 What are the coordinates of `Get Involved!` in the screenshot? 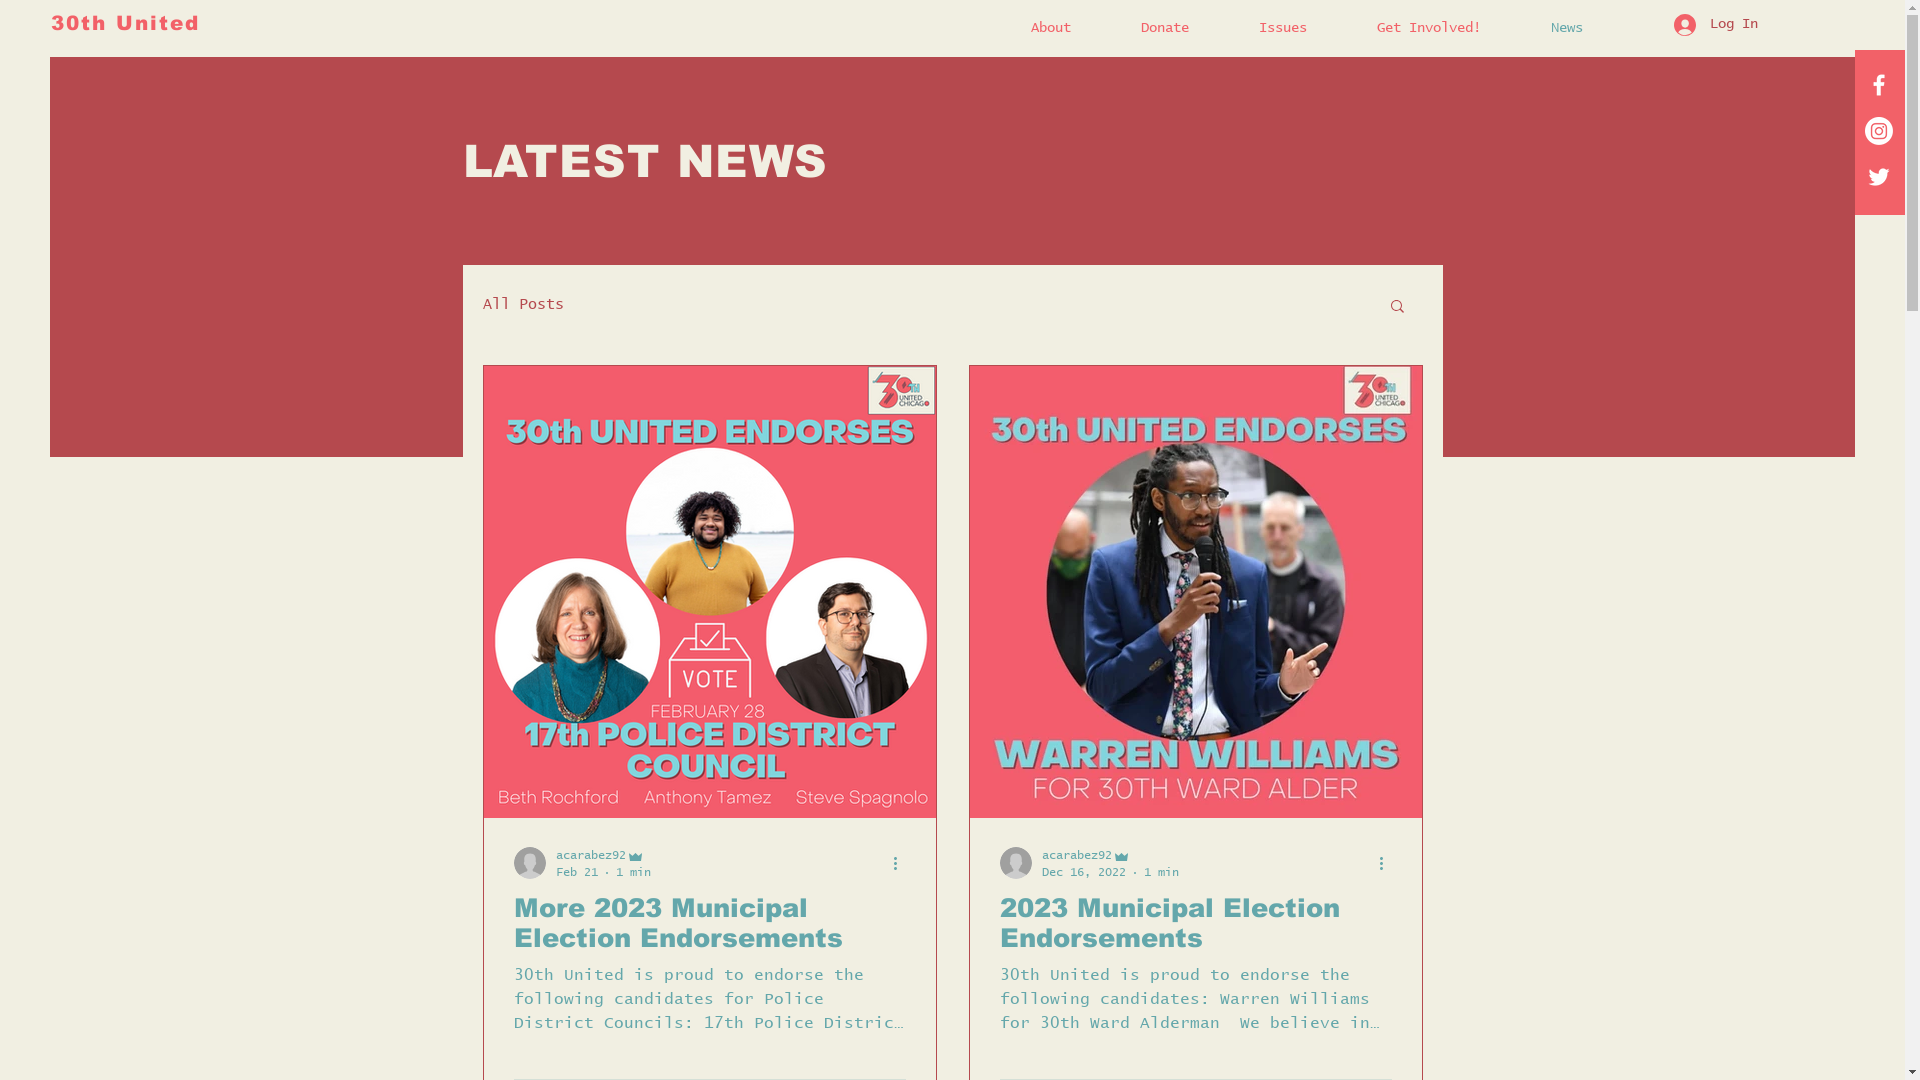 It's located at (1449, 28).